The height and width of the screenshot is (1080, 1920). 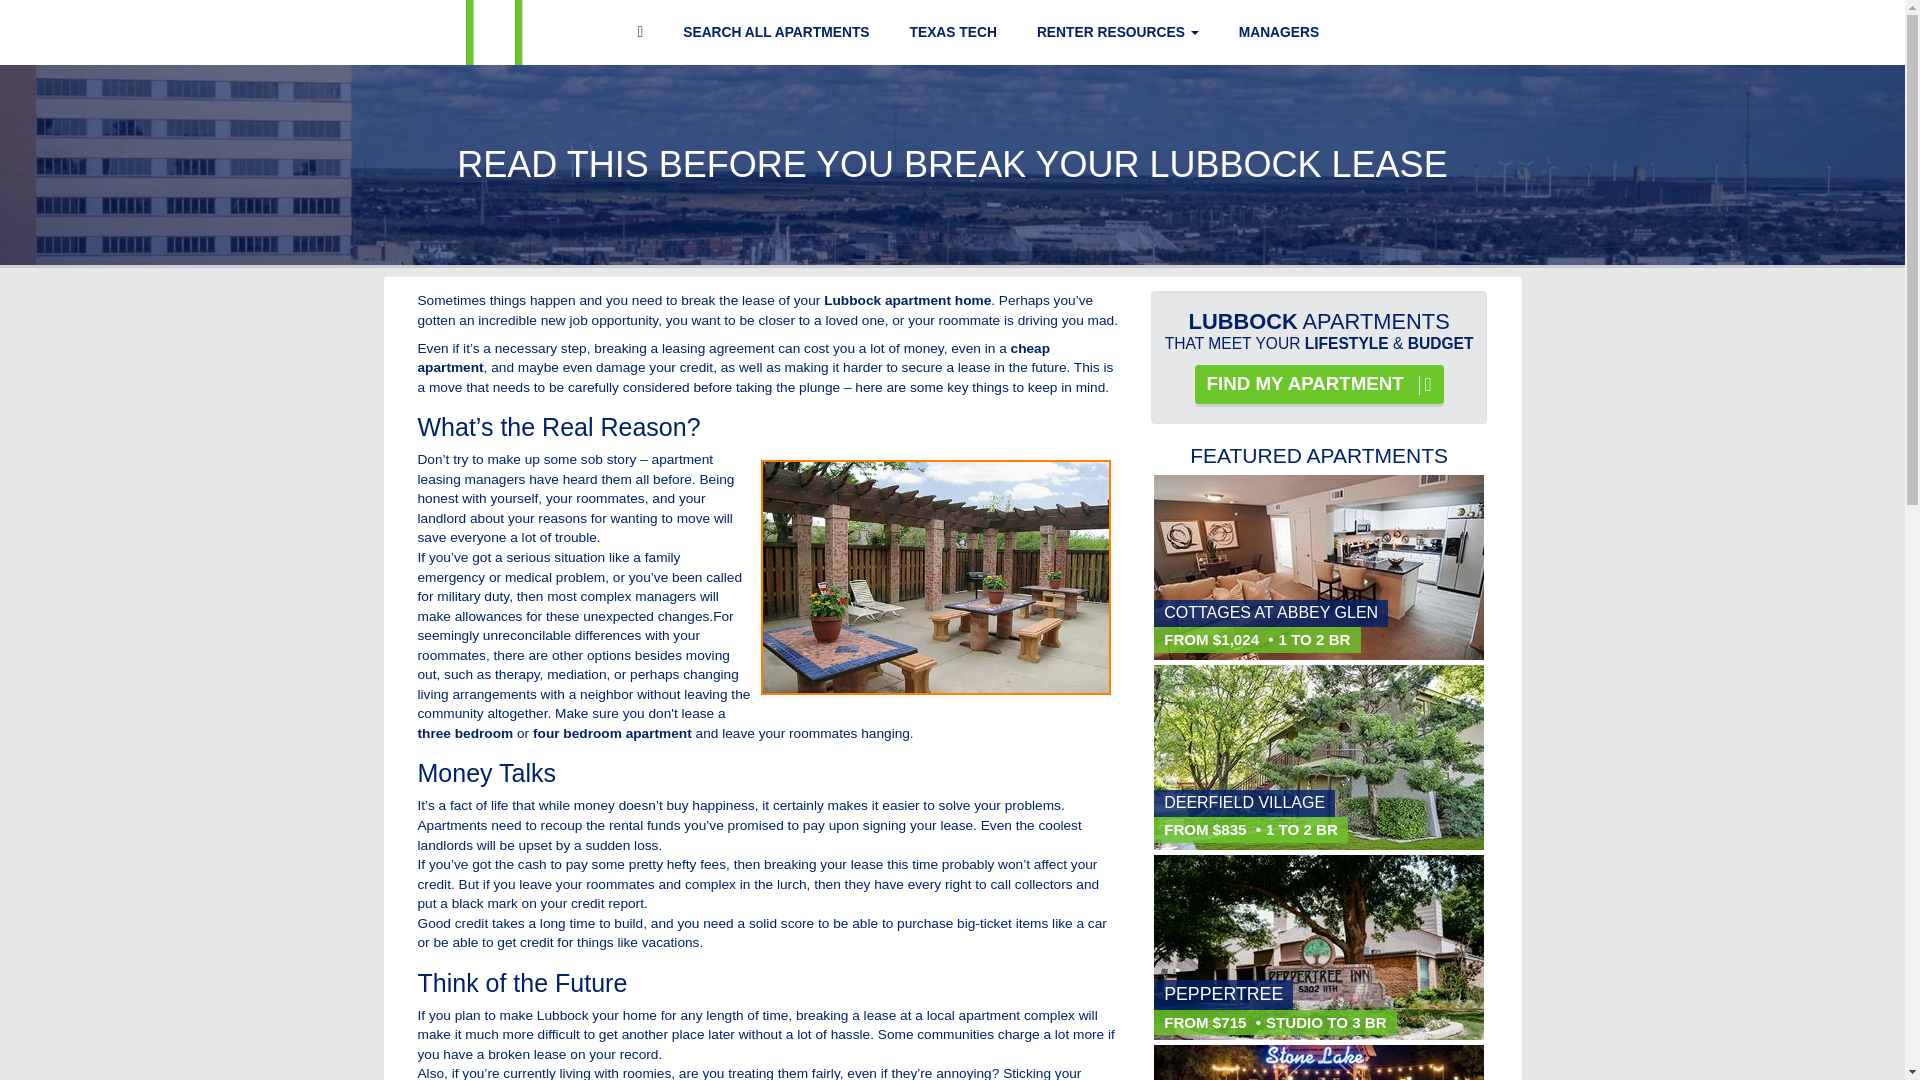 What do you see at coordinates (952, 32) in the screenshot?
I see `Texas Tech` at bounding box center [952, 32].